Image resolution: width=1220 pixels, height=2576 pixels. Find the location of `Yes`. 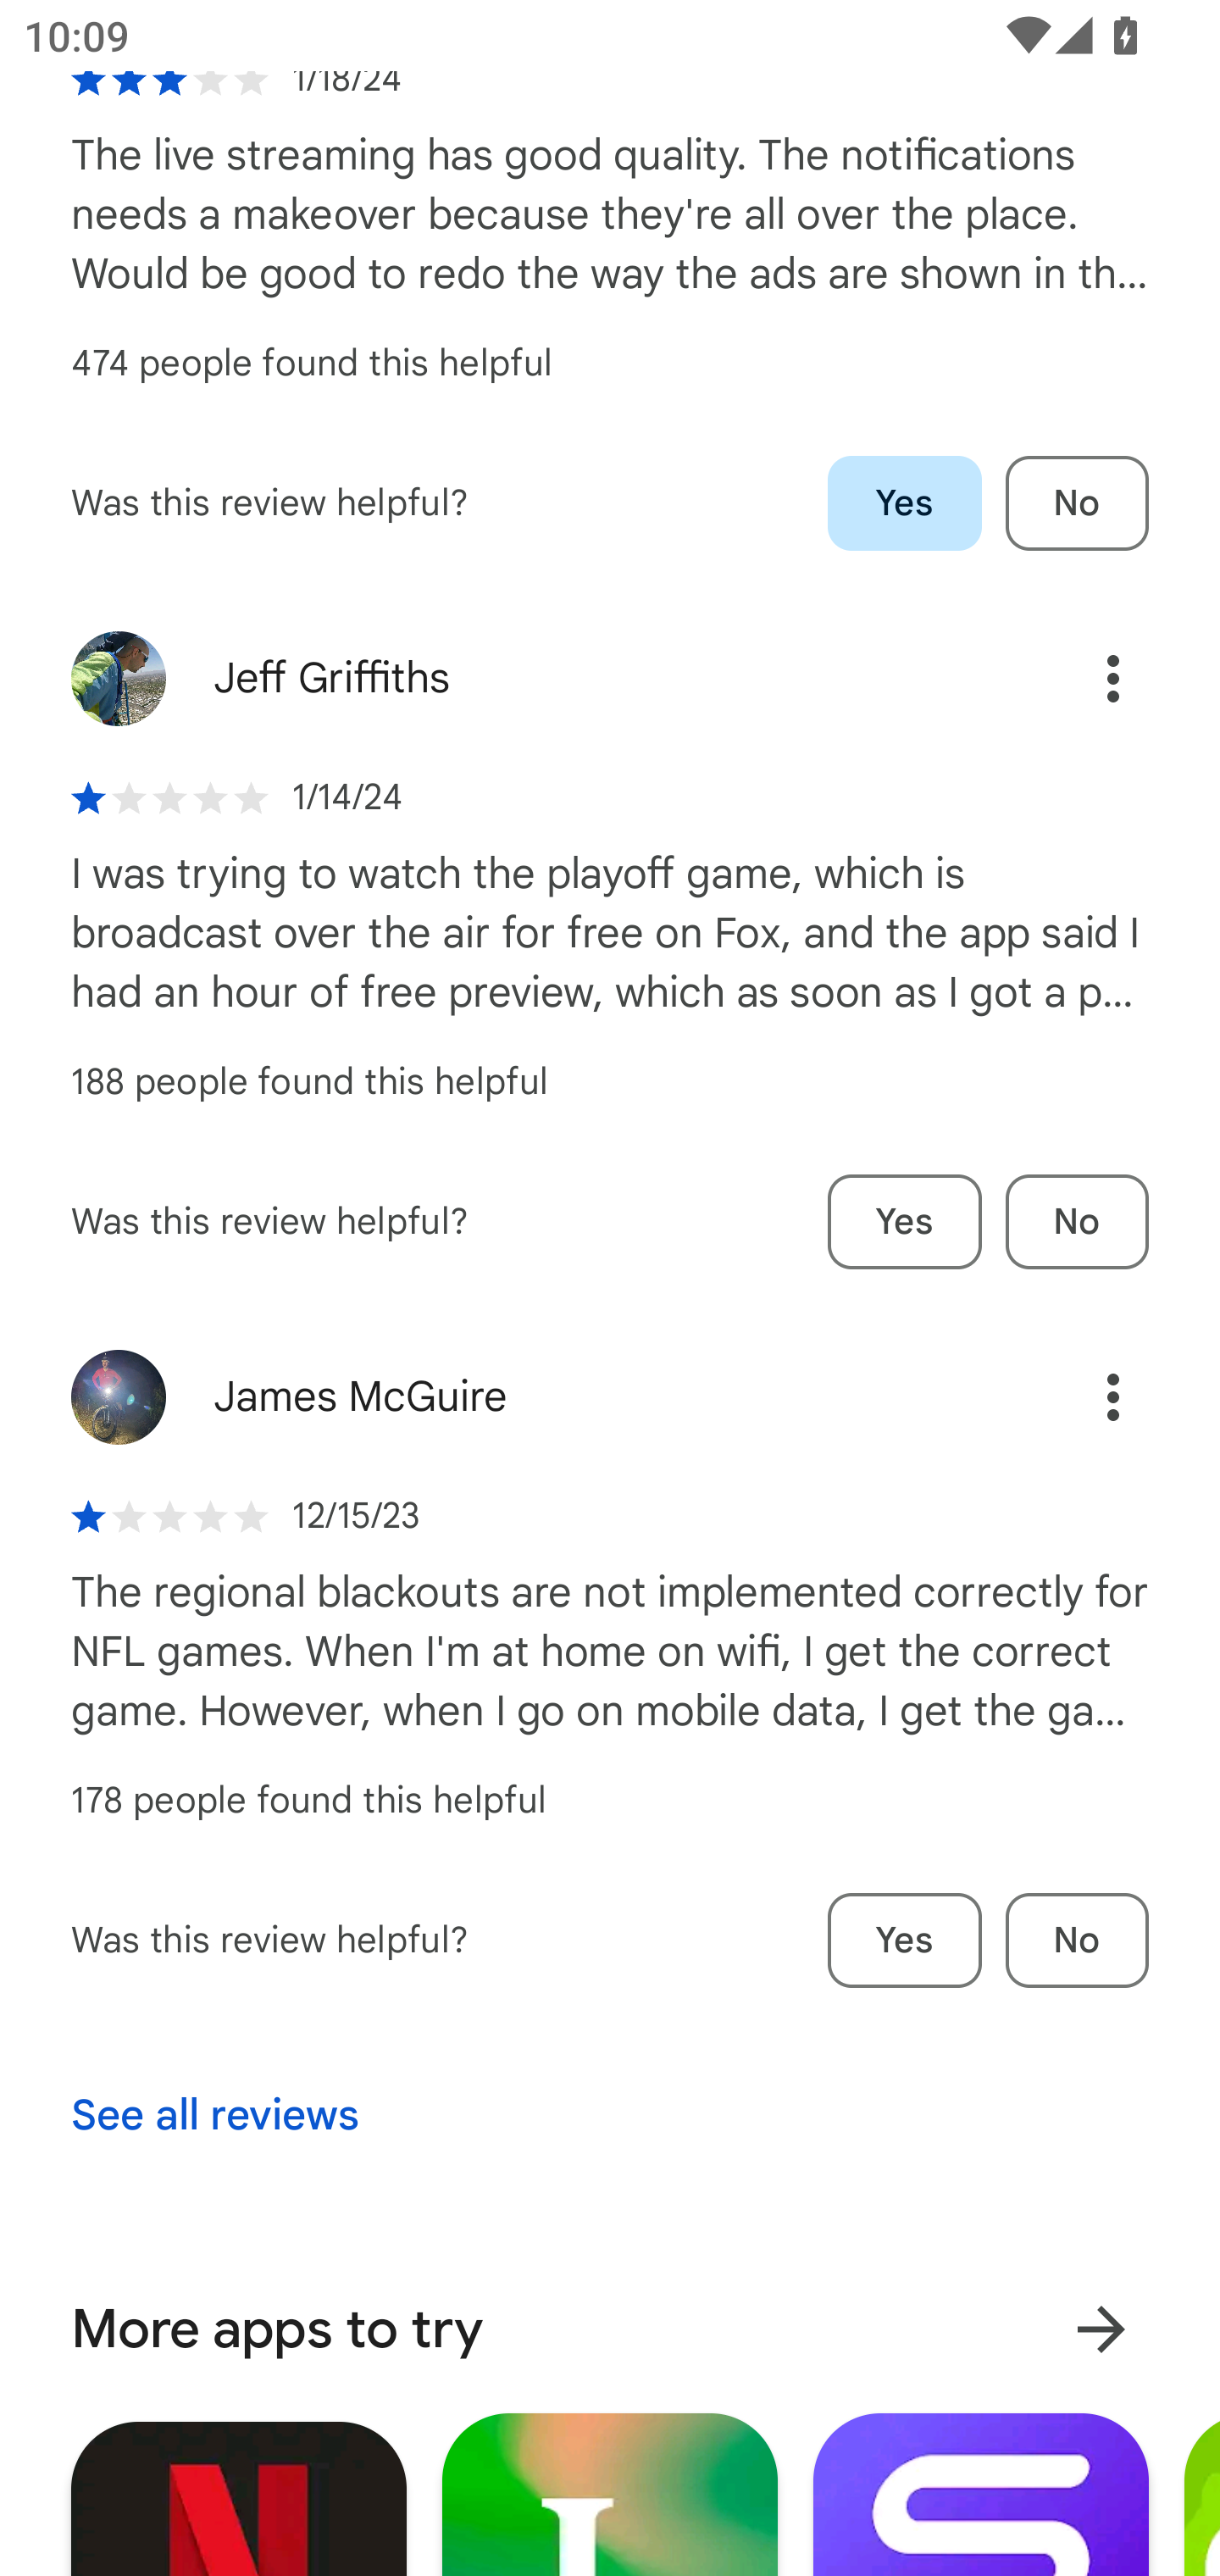

Yes is located at coordinates (905, 1940).